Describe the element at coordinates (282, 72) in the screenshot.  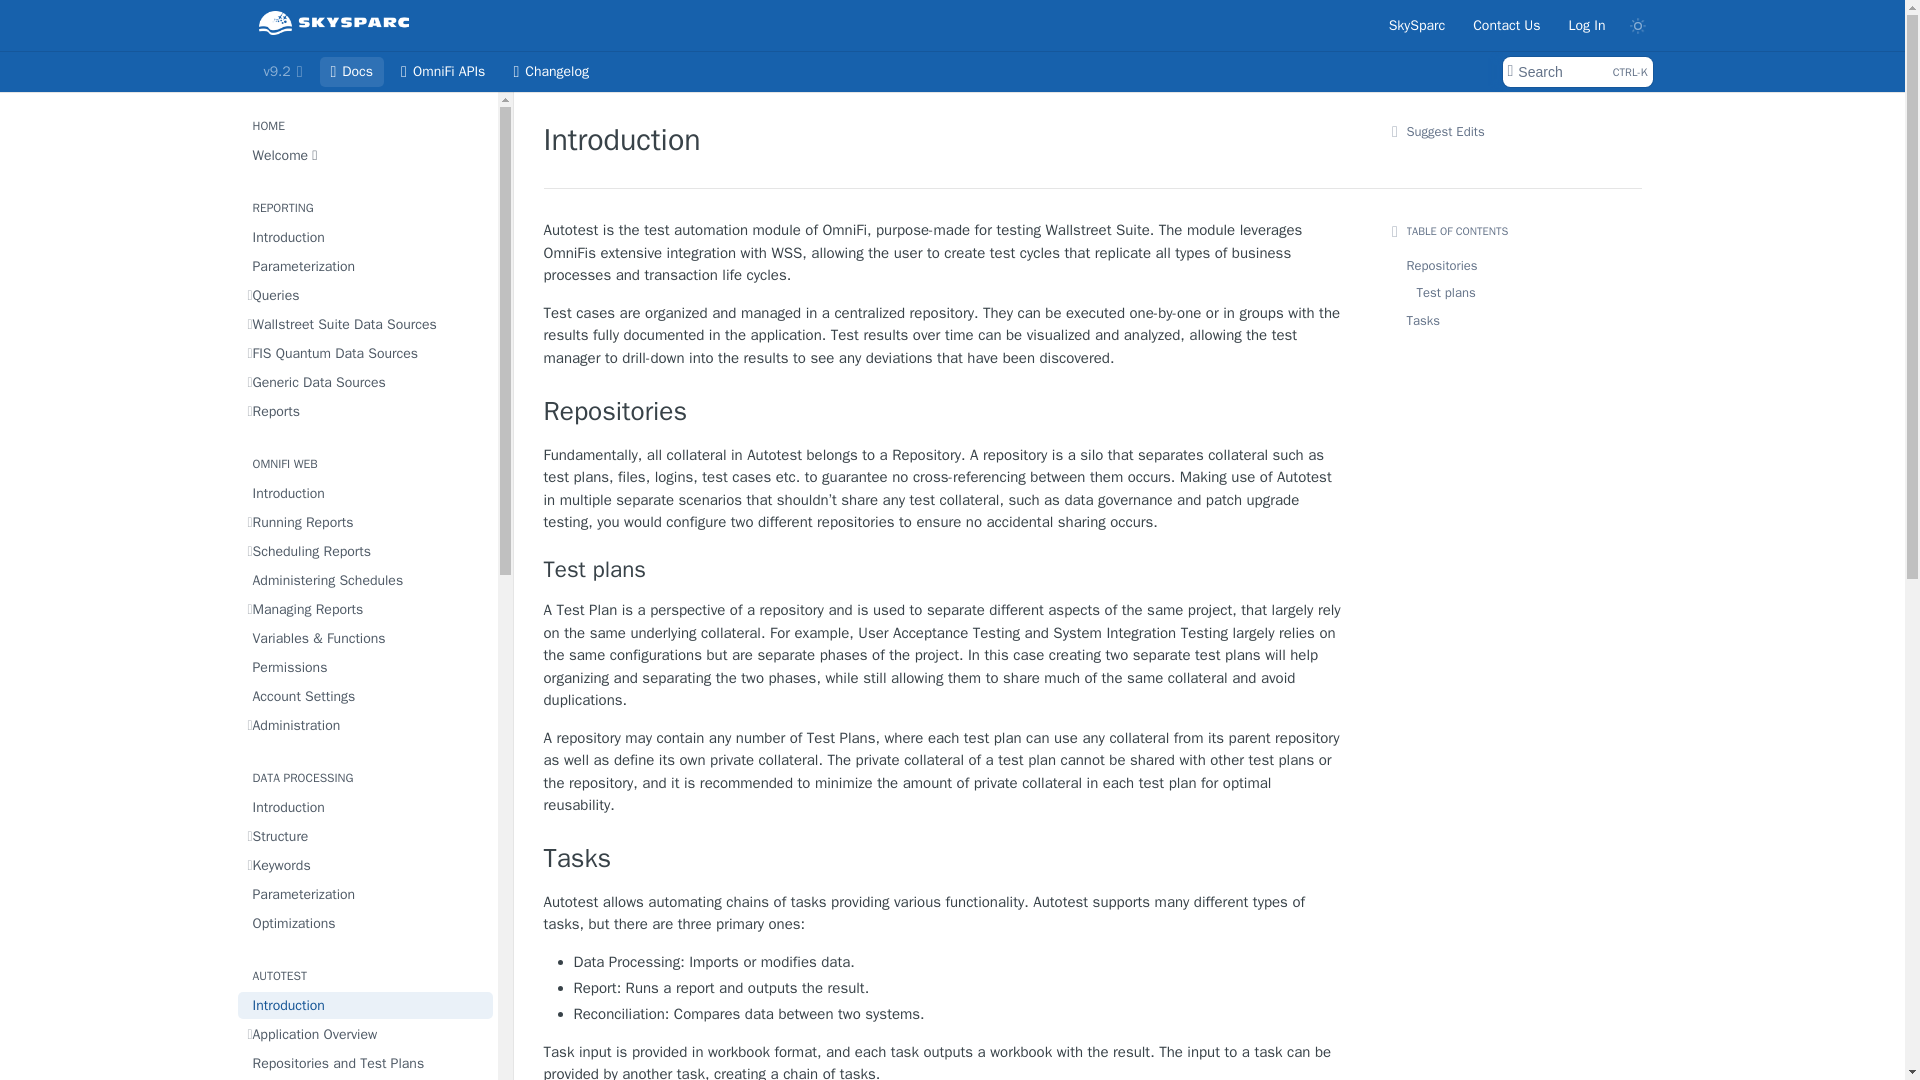
I see `v9.2` at that location.